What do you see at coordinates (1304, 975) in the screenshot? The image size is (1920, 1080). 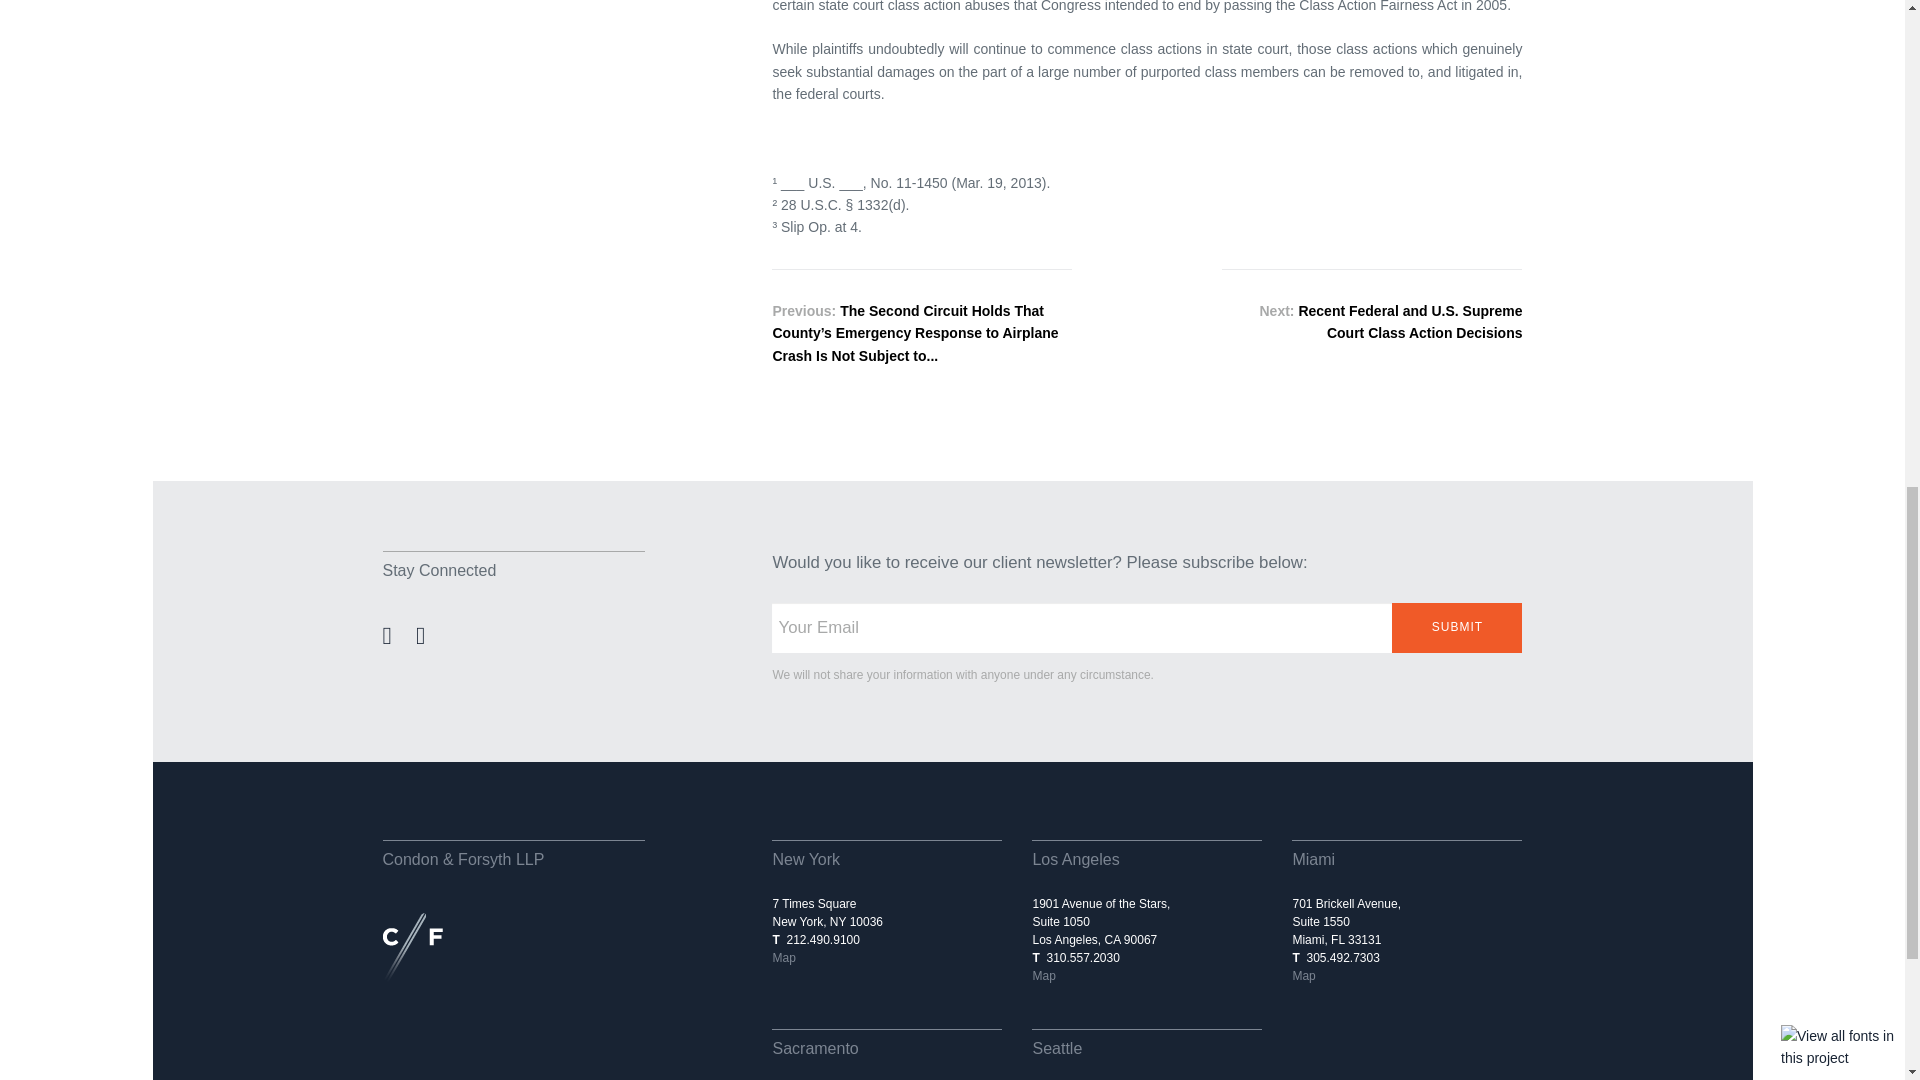 I see `Map` at bounding box center [1304, 975].